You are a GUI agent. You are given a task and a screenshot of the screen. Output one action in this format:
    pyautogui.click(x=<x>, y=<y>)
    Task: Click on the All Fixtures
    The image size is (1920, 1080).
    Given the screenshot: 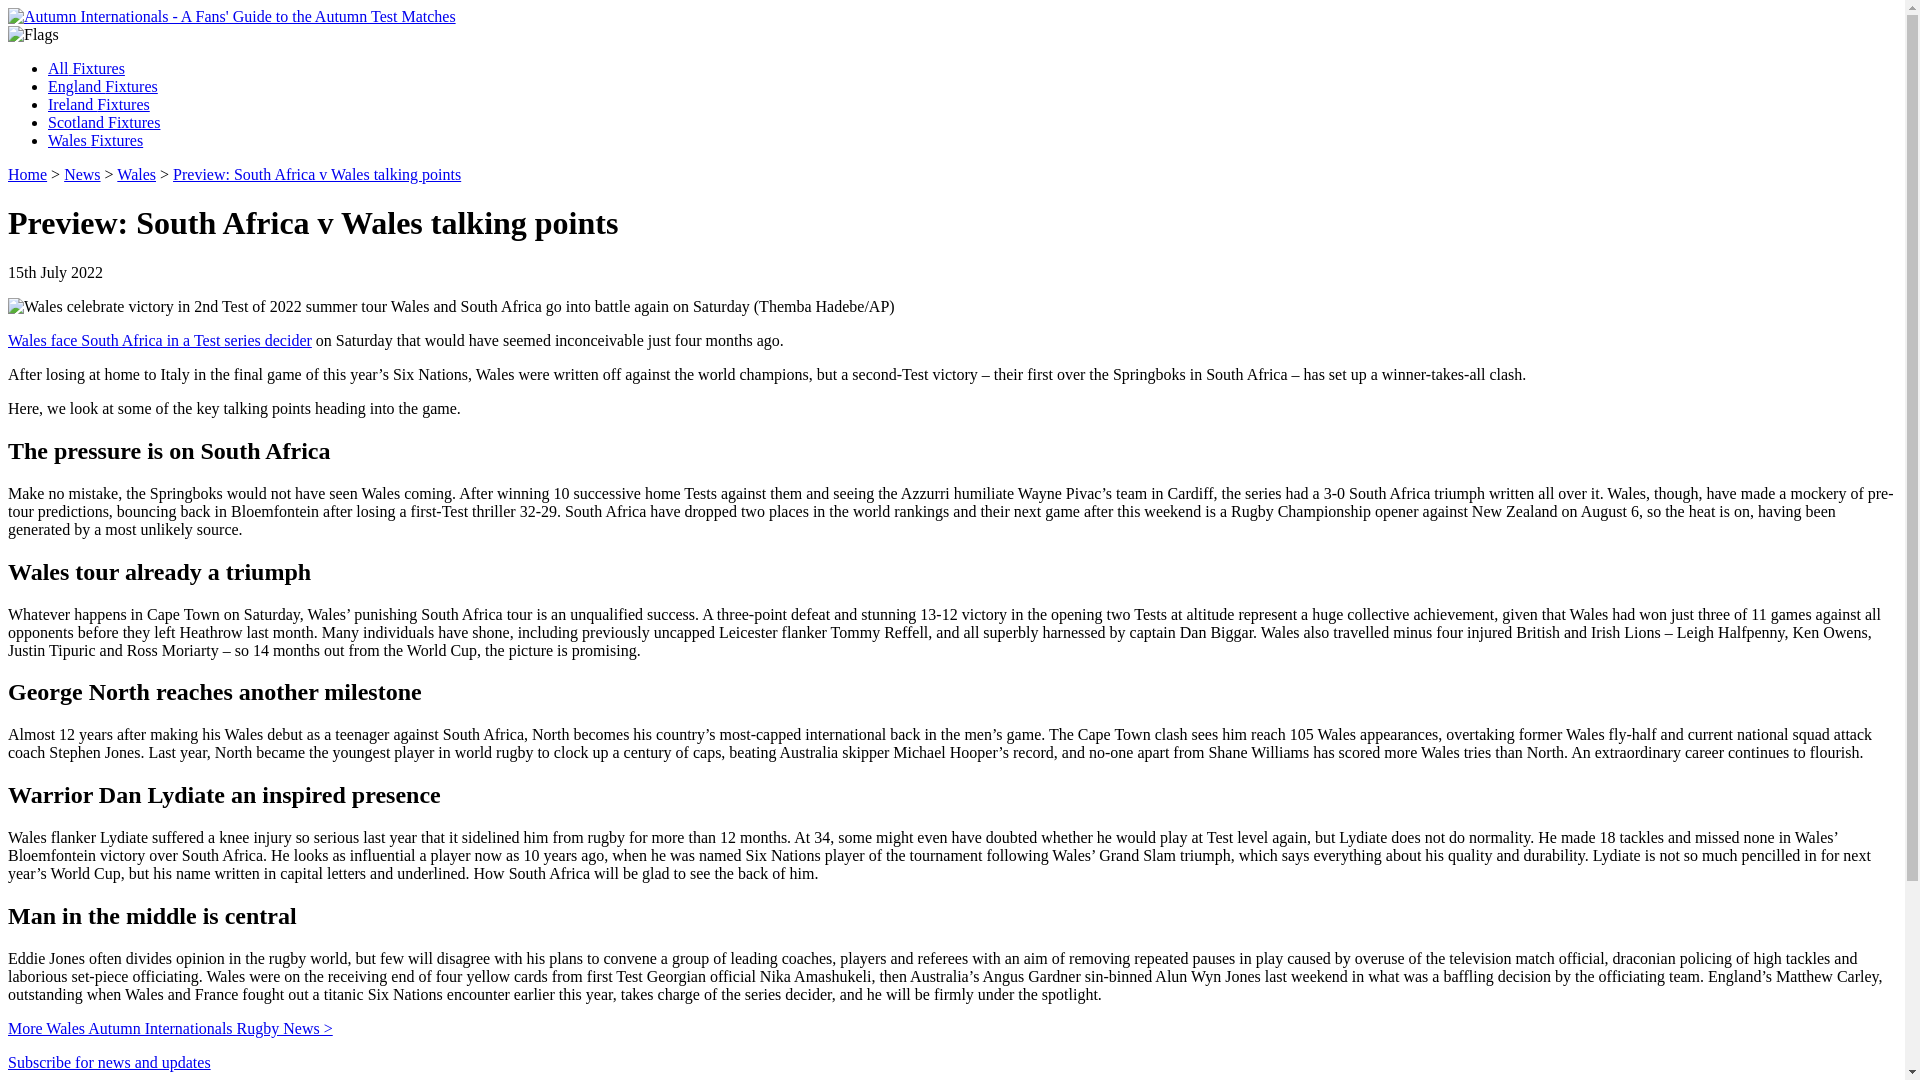 What is the action you would take?
    pyautogui.click(x=86, y=68)
    